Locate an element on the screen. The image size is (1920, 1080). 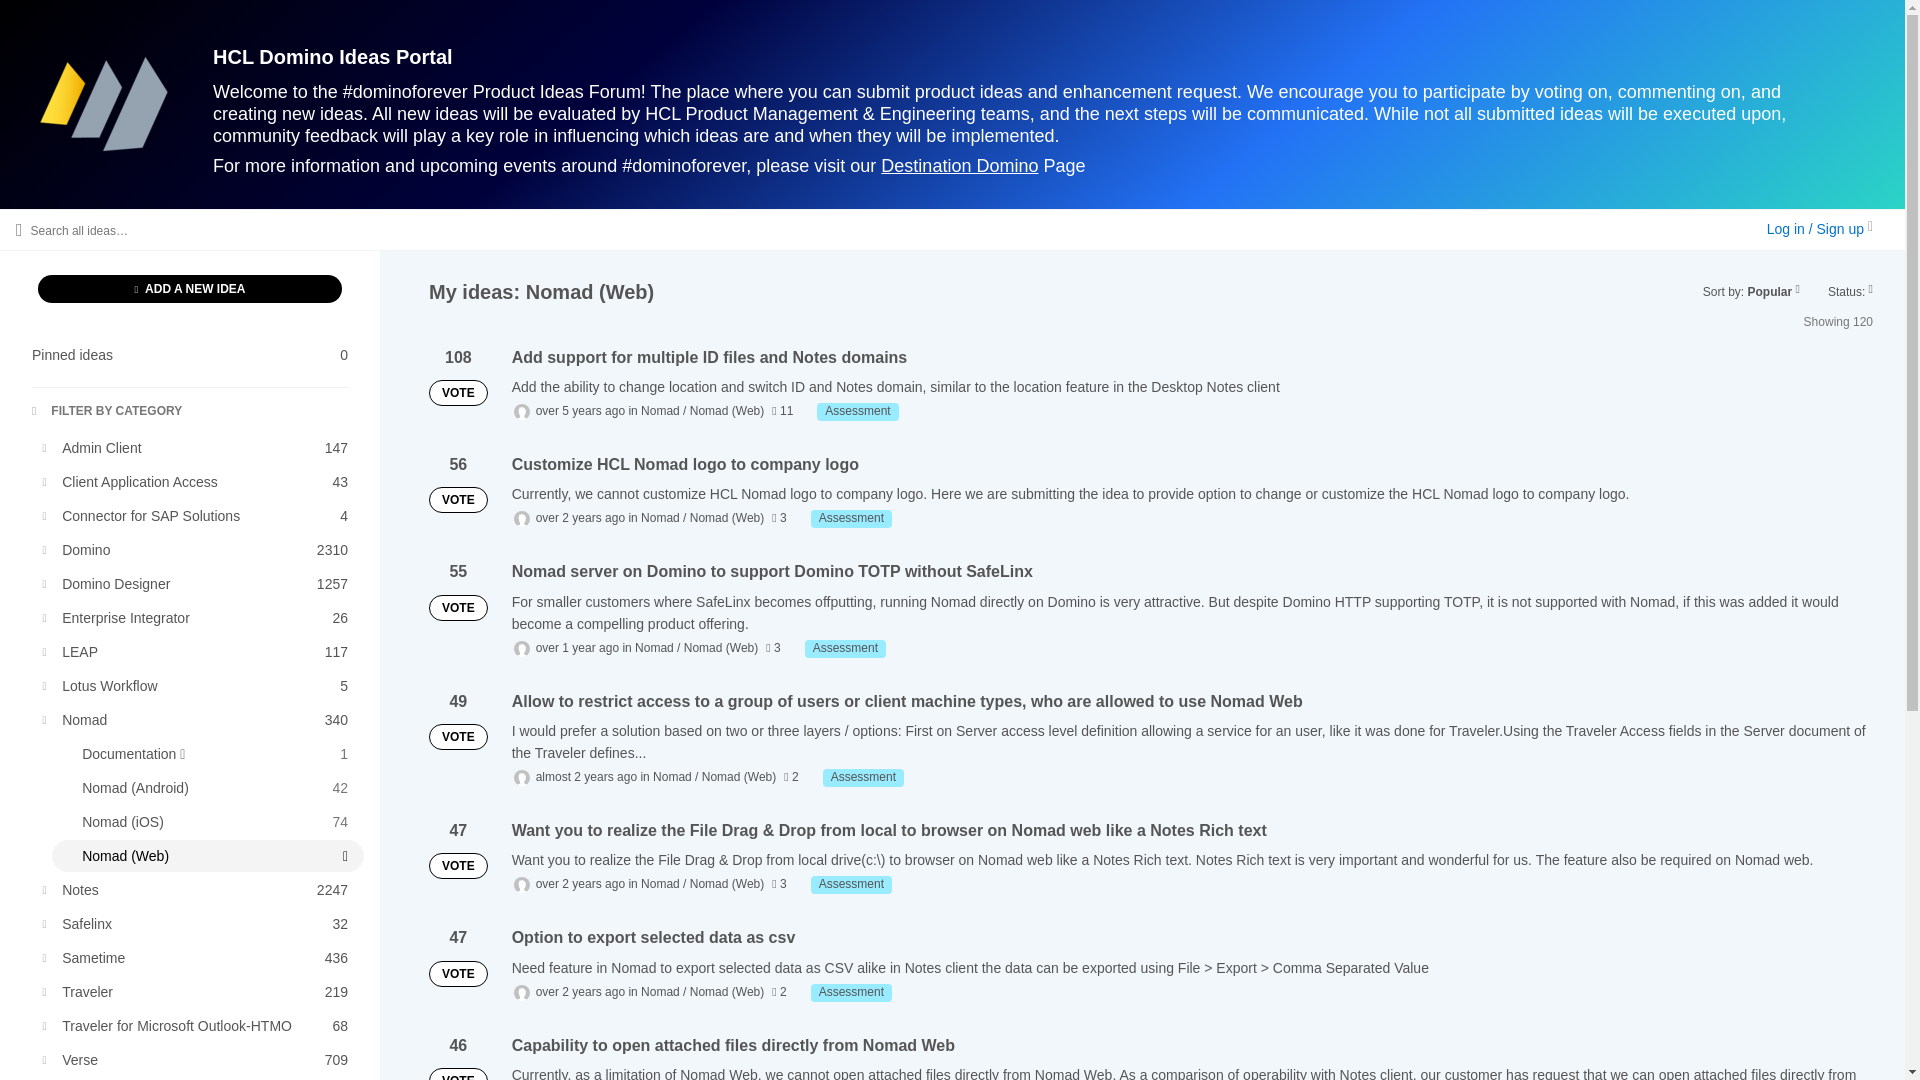
Destination Domino is located at coordinates (198, 448).